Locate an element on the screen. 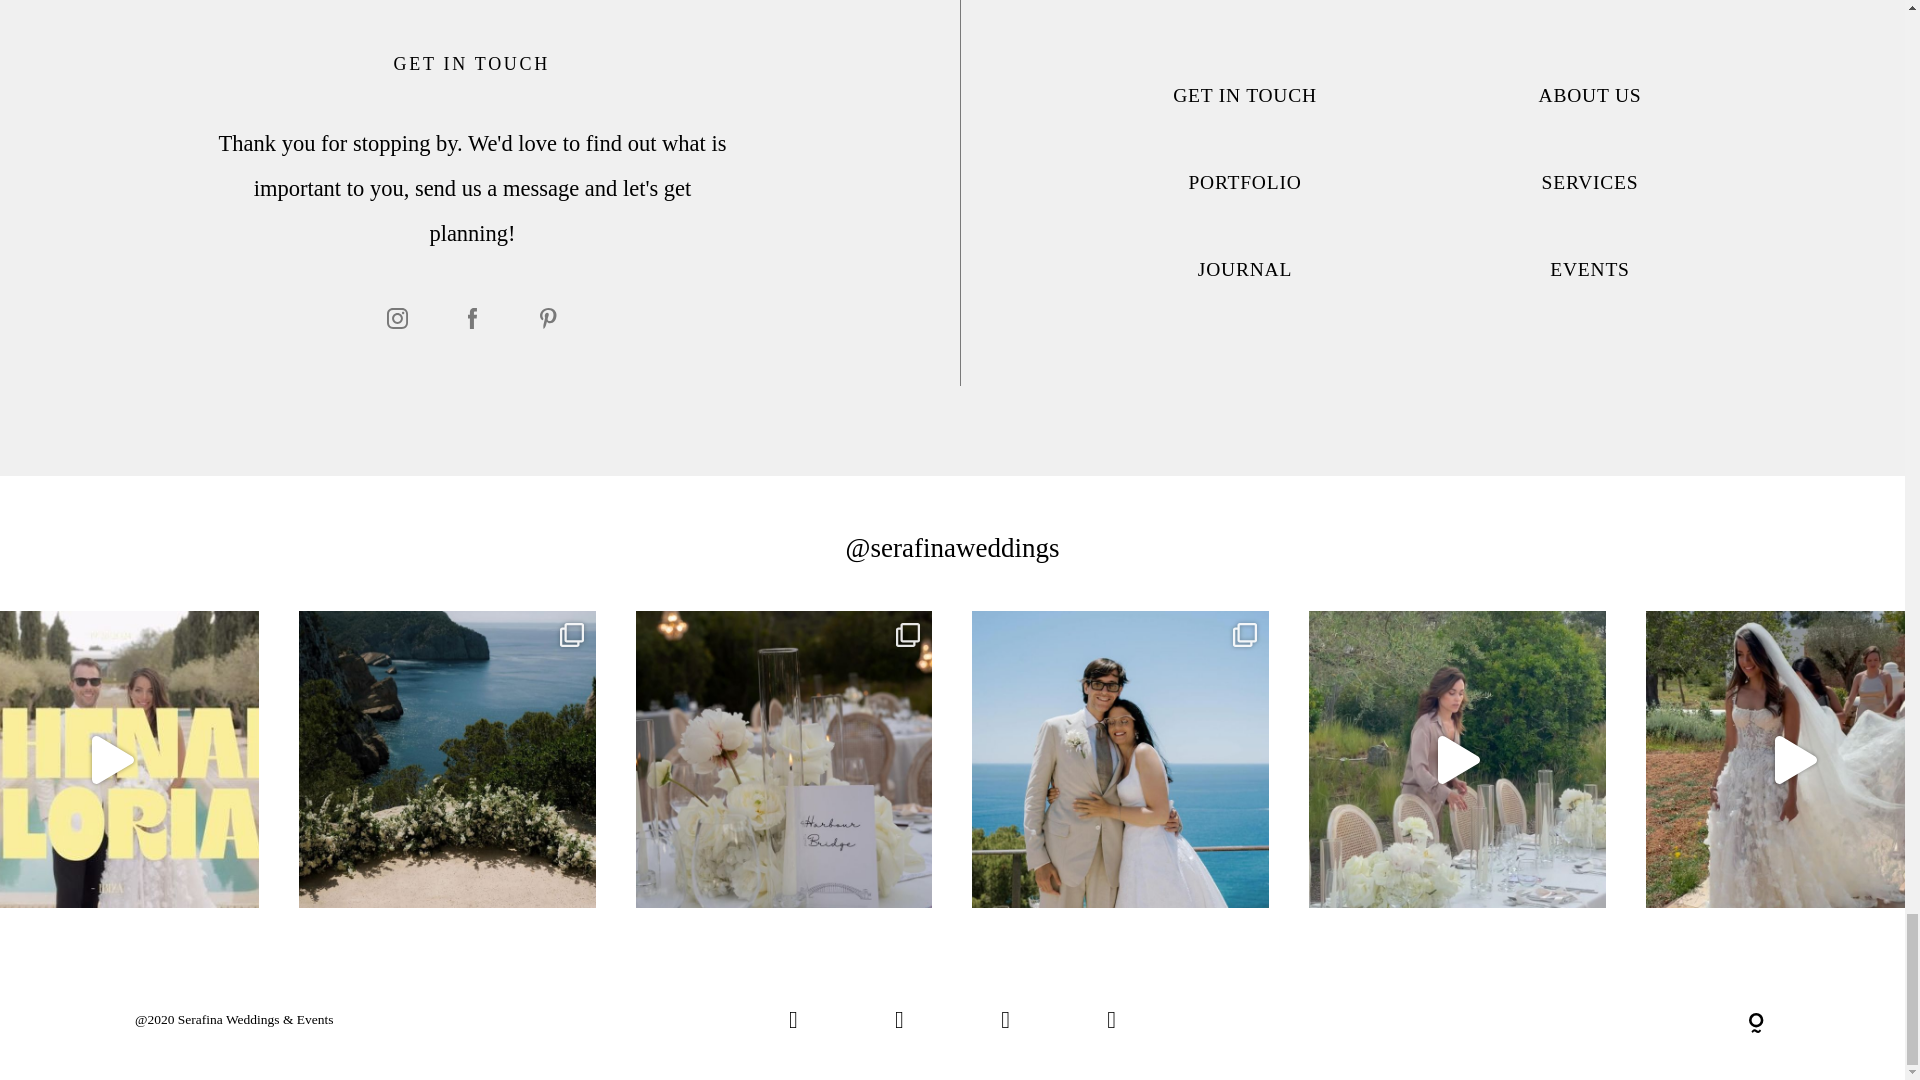 Image resolution: width=1920 pixels, height=1080 pixels. GET IN TOUCH is located at coordinates (1245, 95).